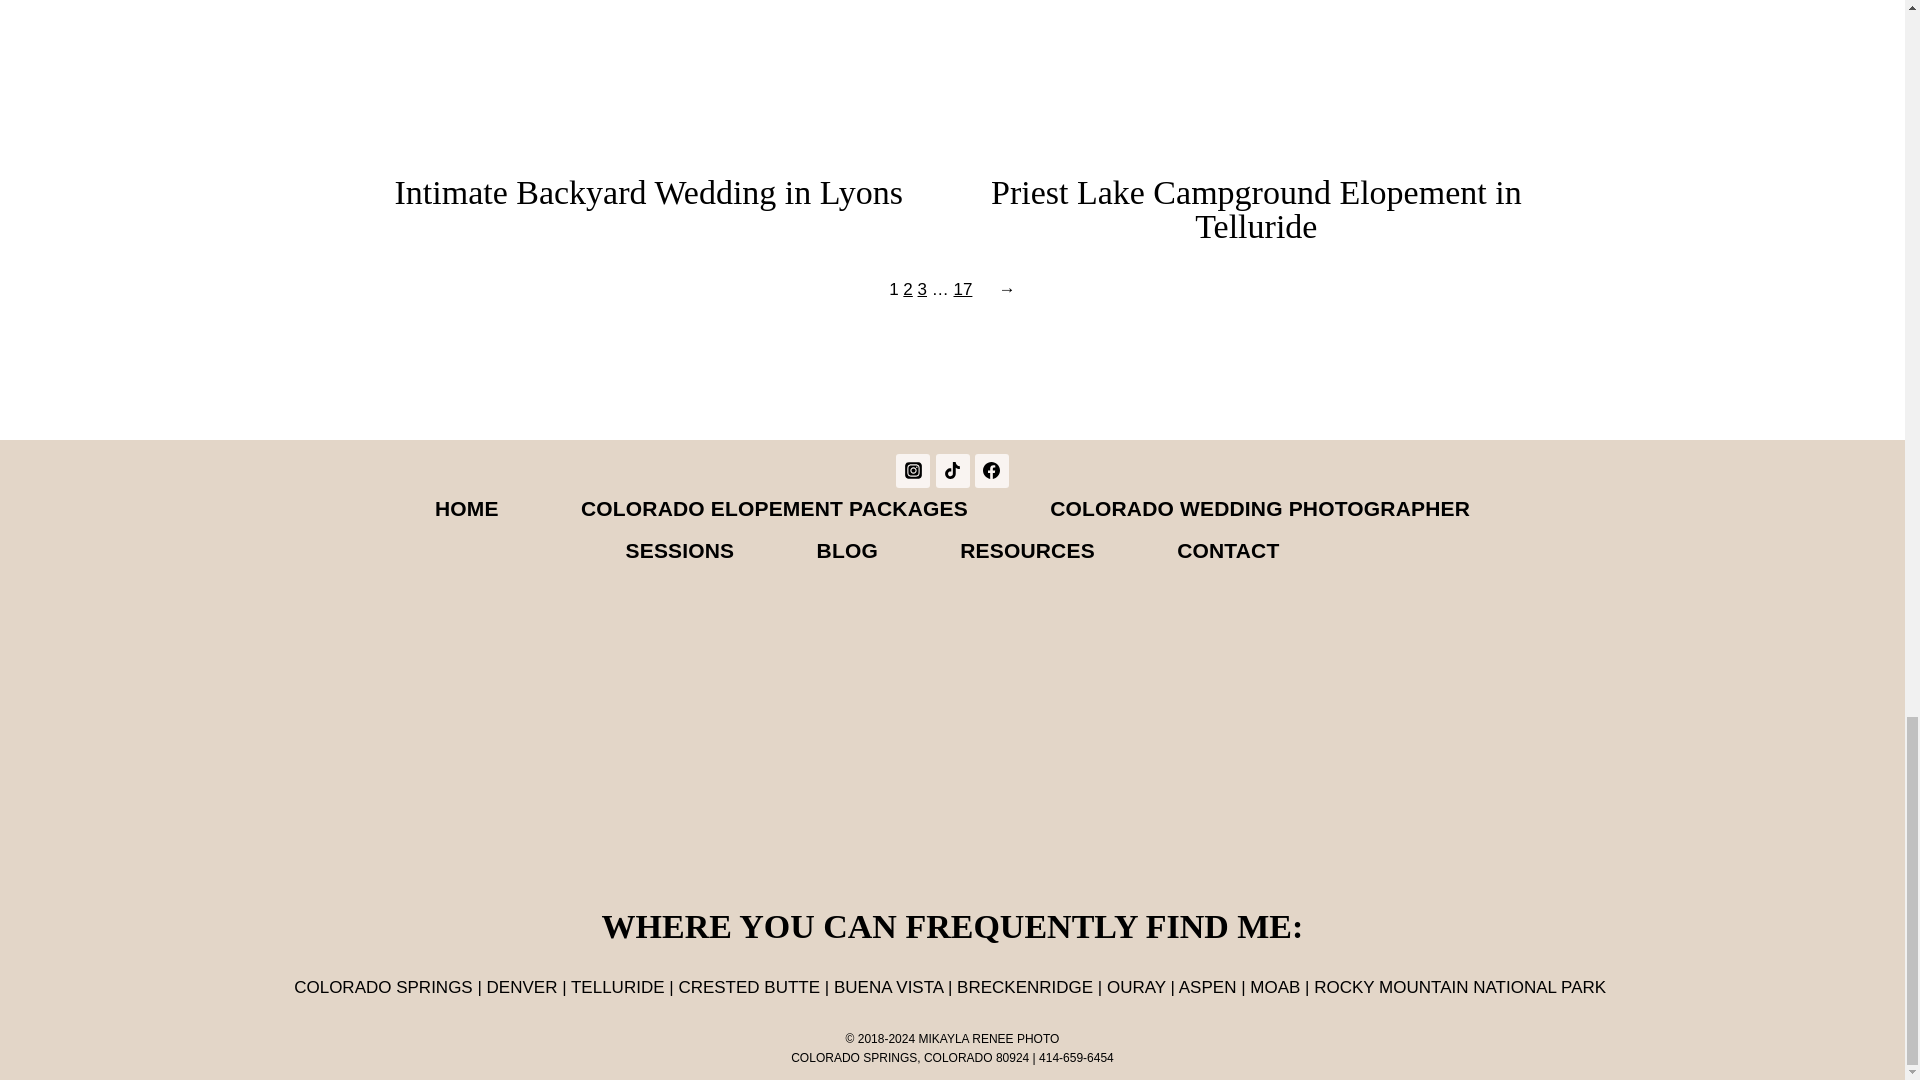 The height and width of the screenshot is (1080, 1920). I want to click on SESSIONS, so click(679, 551).